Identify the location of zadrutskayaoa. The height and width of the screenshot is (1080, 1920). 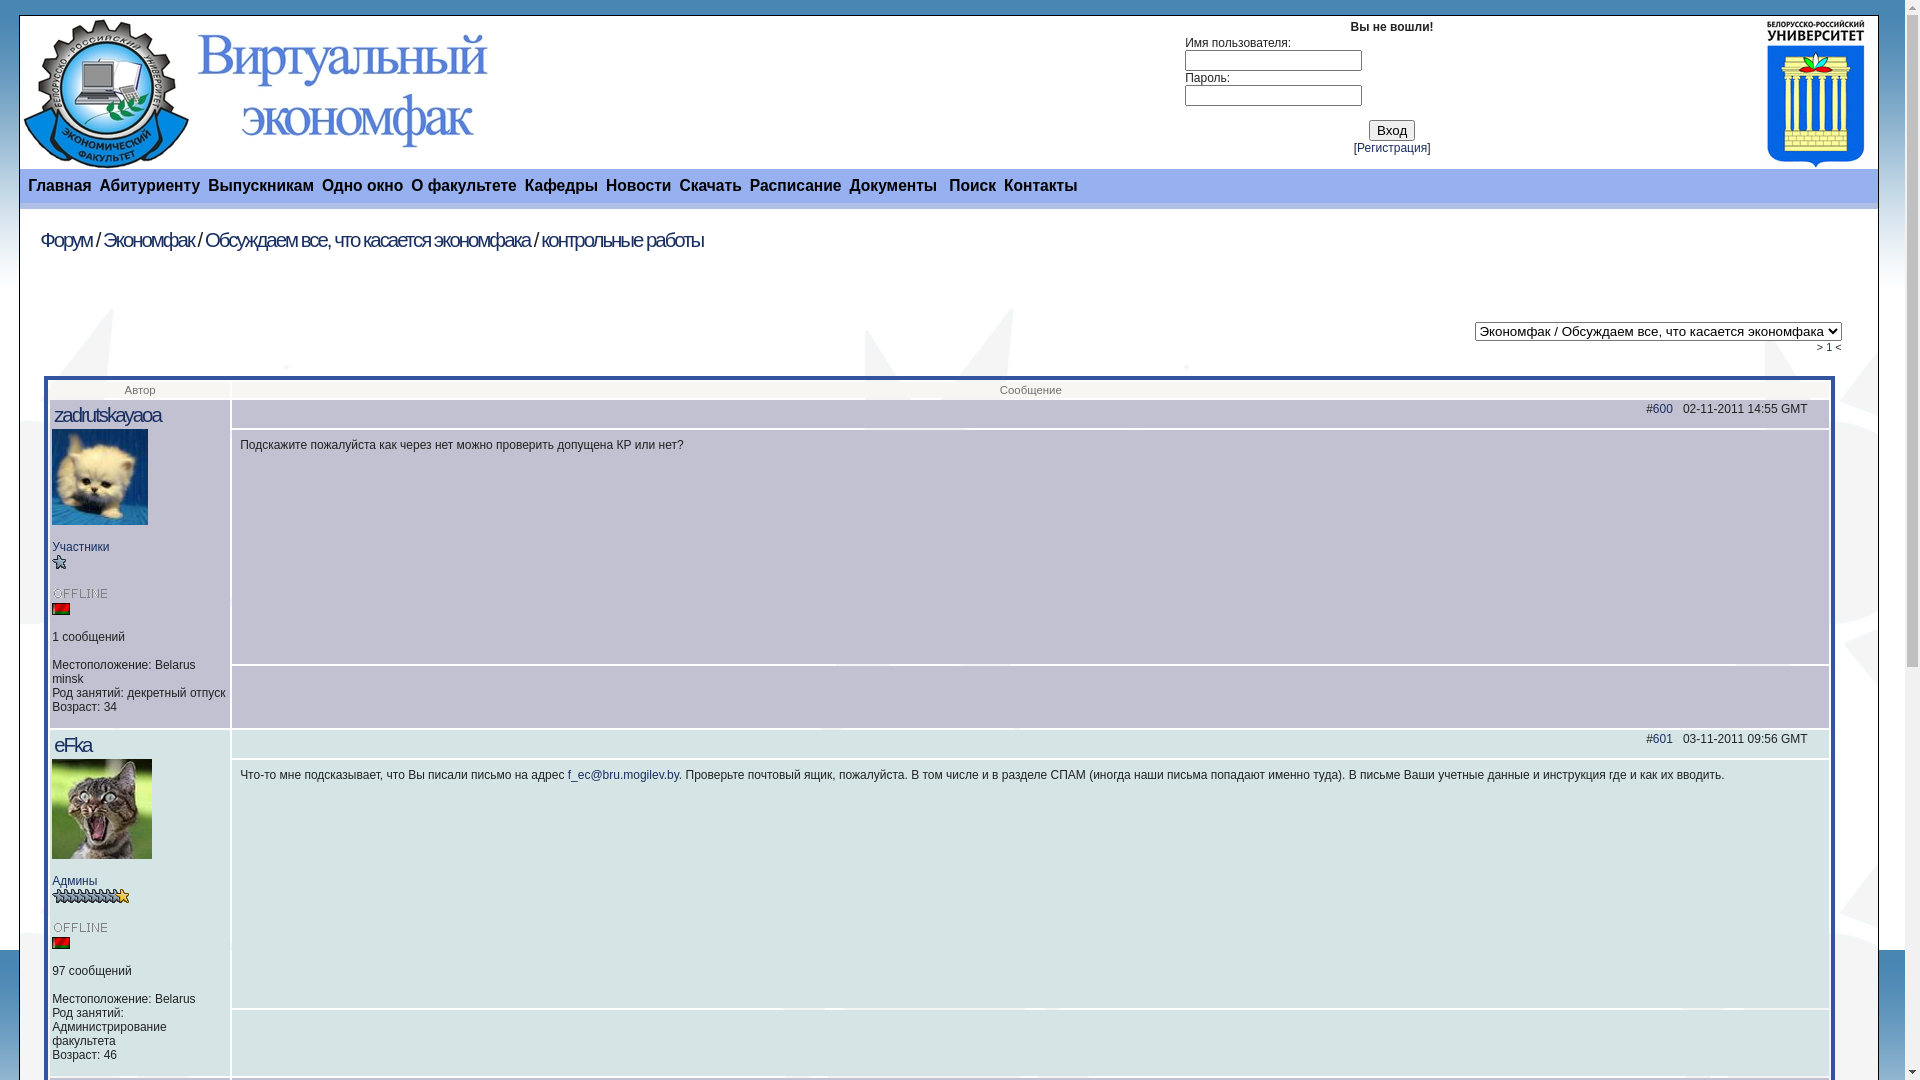
(108, 415).